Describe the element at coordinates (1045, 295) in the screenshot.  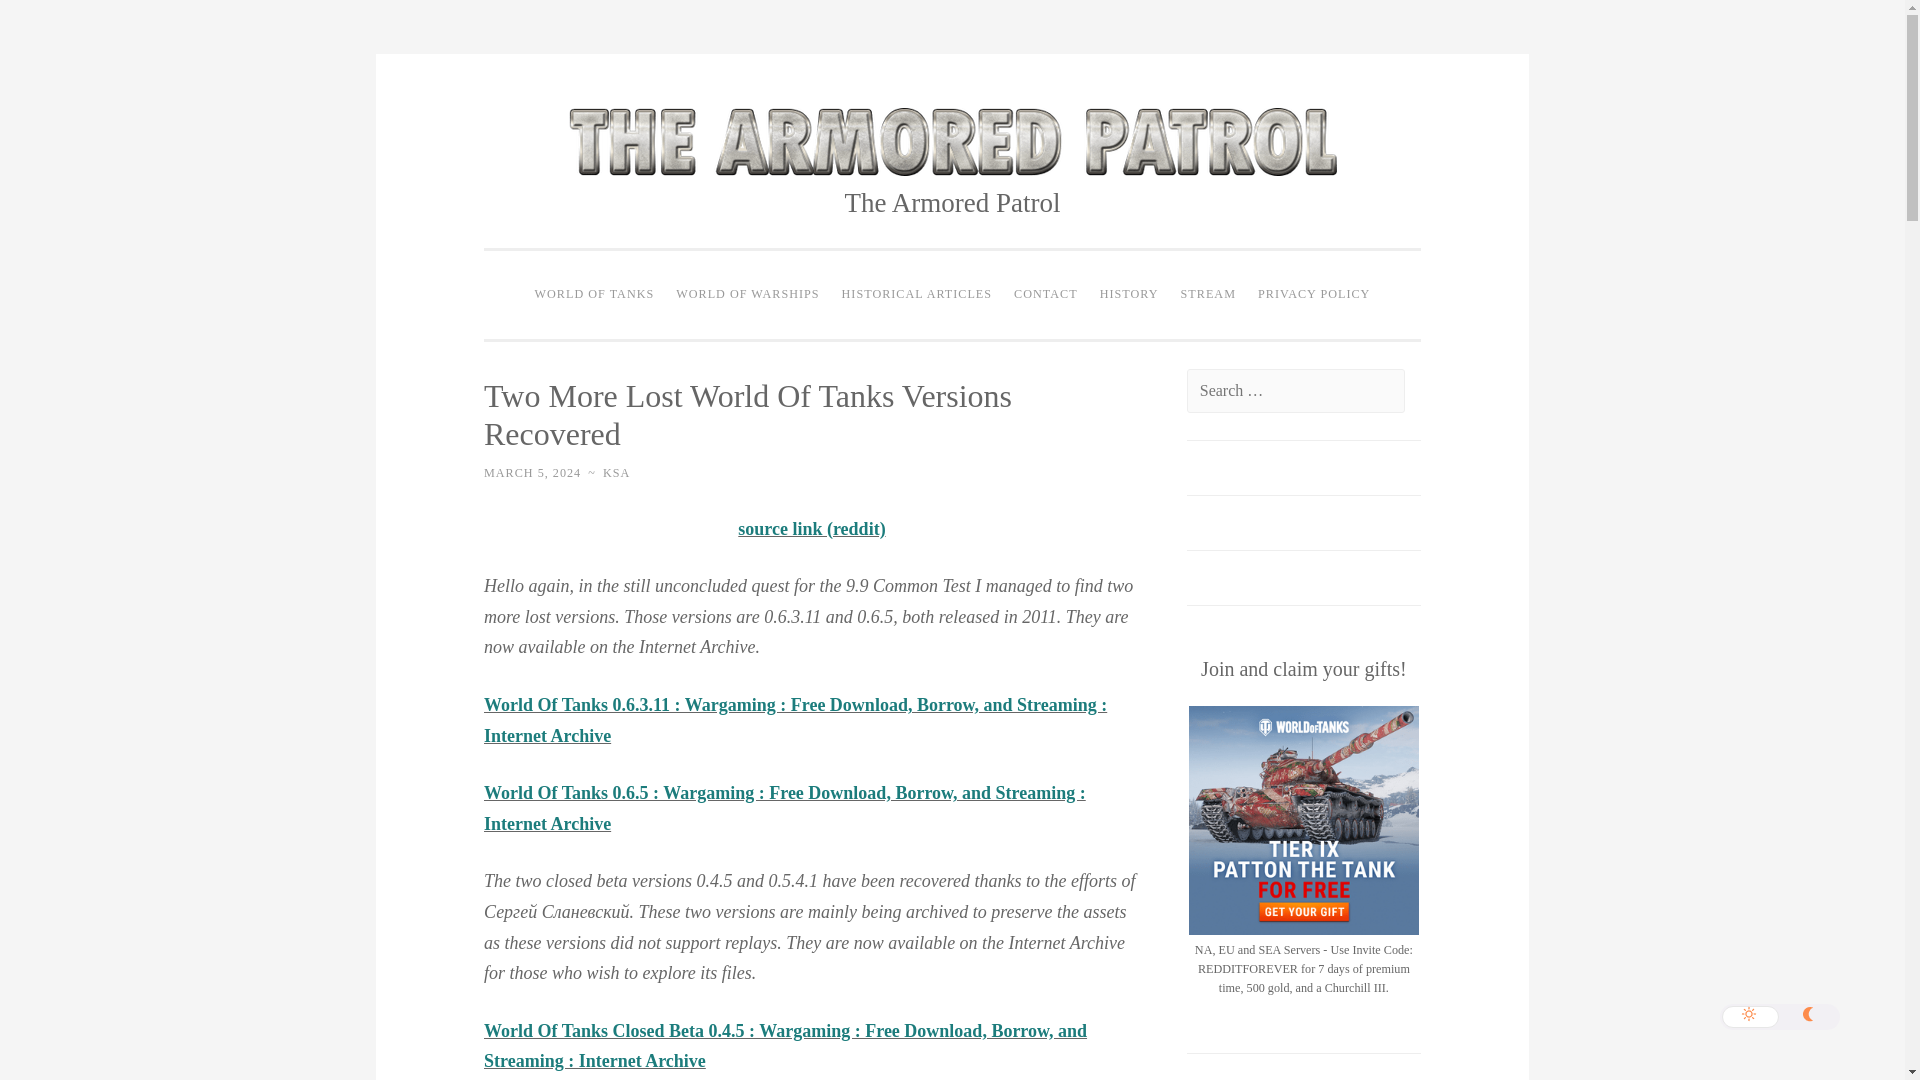
I see `CONTACT` at that location.